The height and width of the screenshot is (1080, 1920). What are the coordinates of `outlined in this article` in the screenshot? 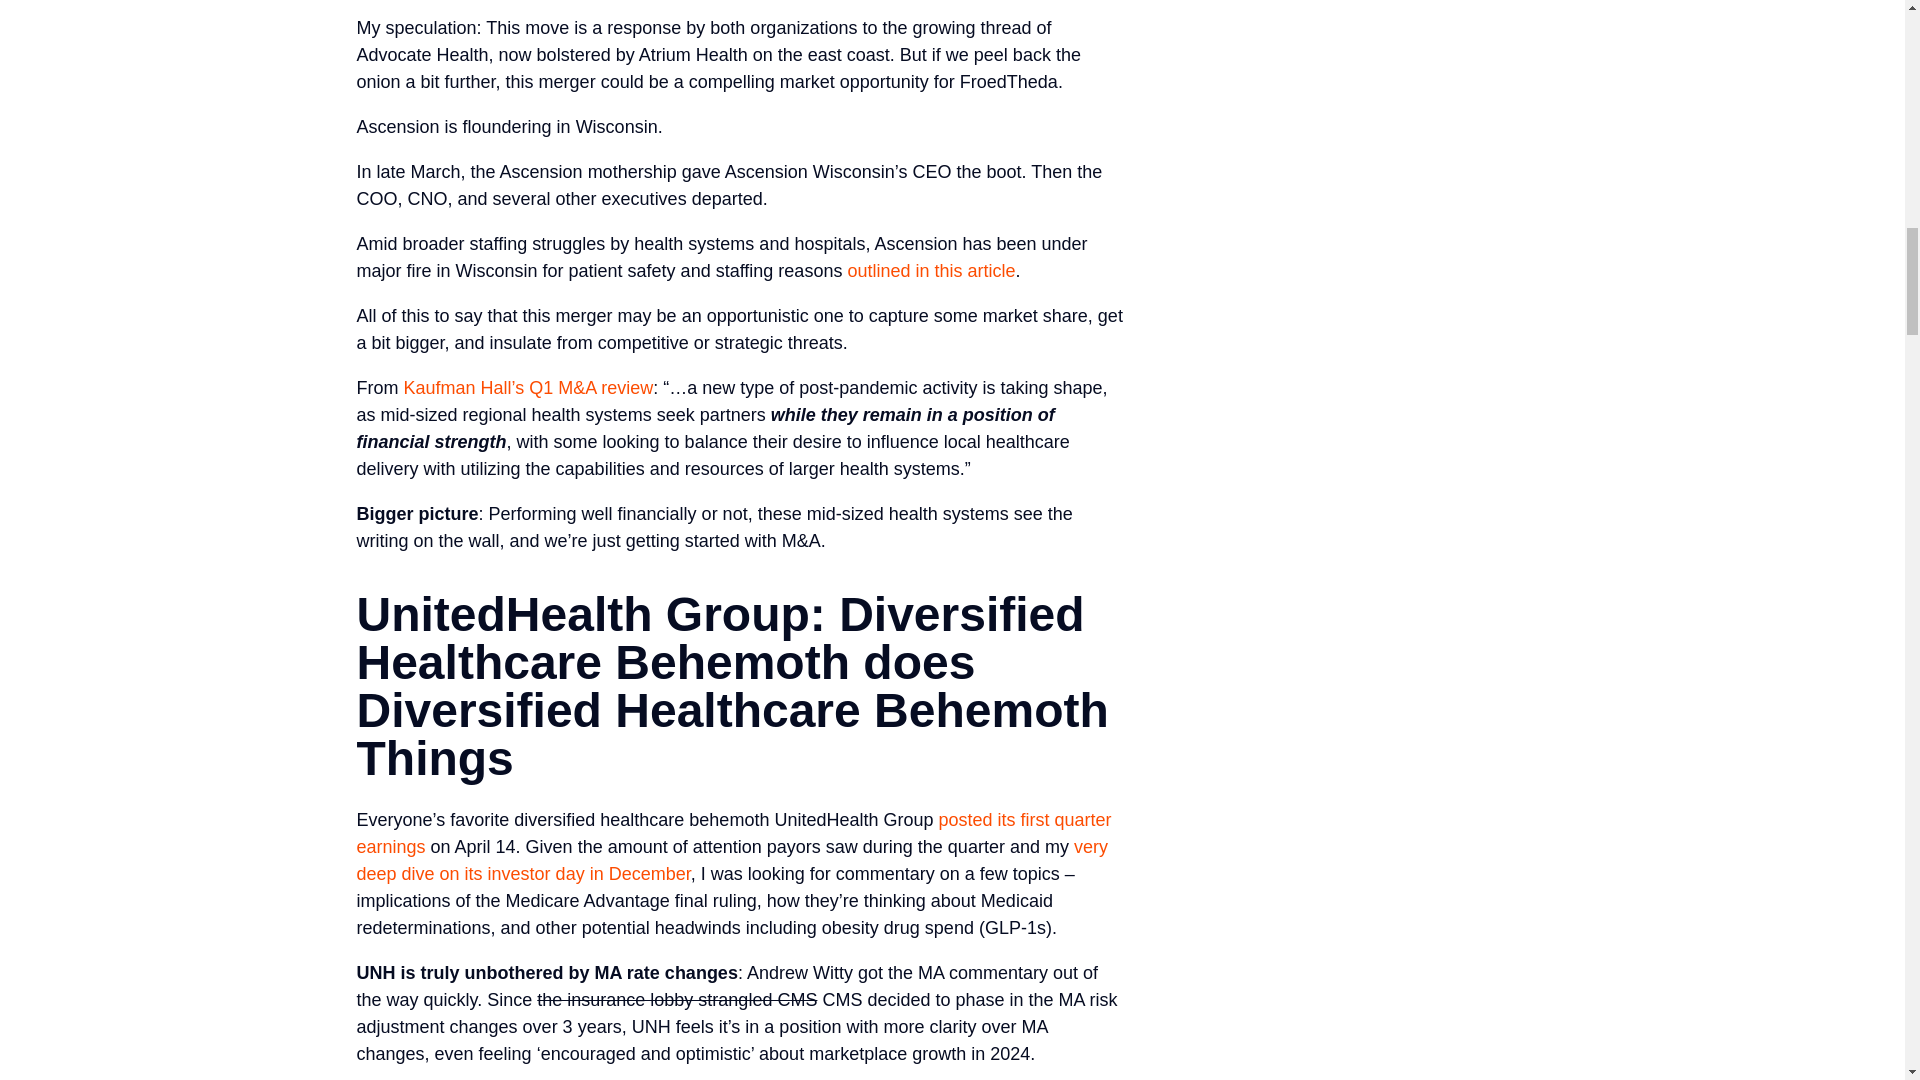 It's located at (930, 270).